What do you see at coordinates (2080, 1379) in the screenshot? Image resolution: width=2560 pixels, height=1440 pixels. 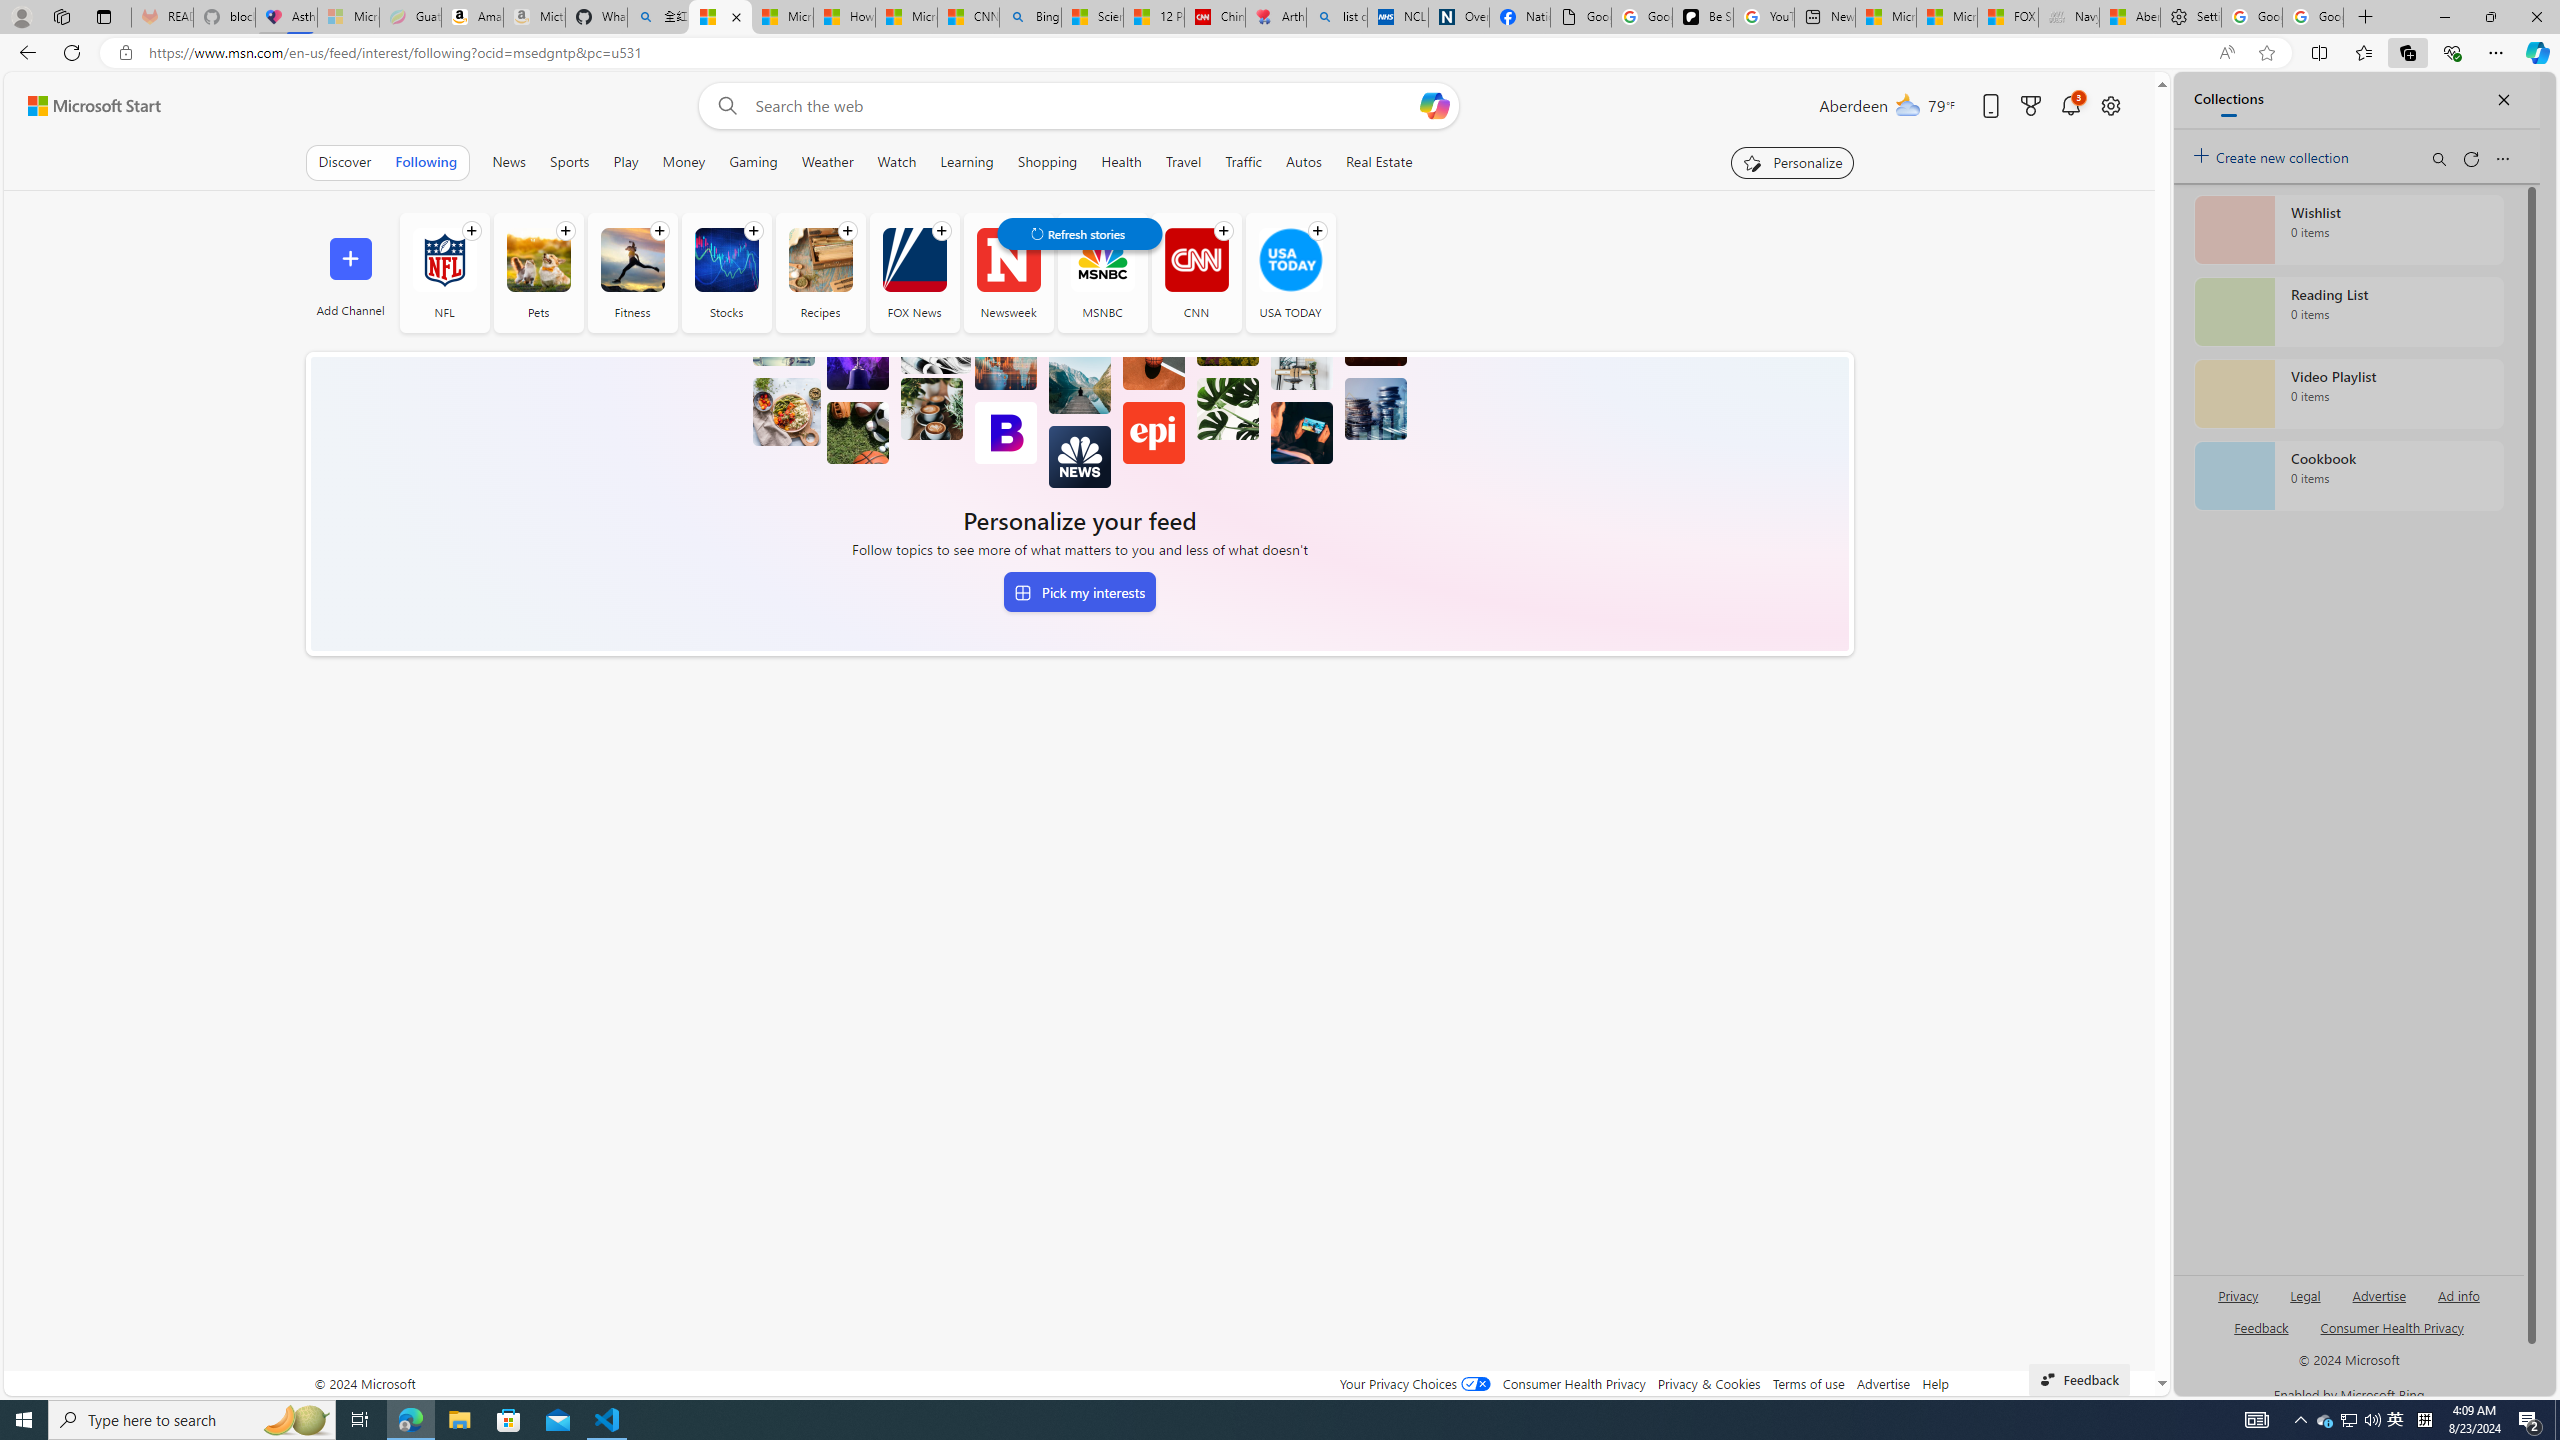 I see `Feedback` at bounding box center [2080, 1379].